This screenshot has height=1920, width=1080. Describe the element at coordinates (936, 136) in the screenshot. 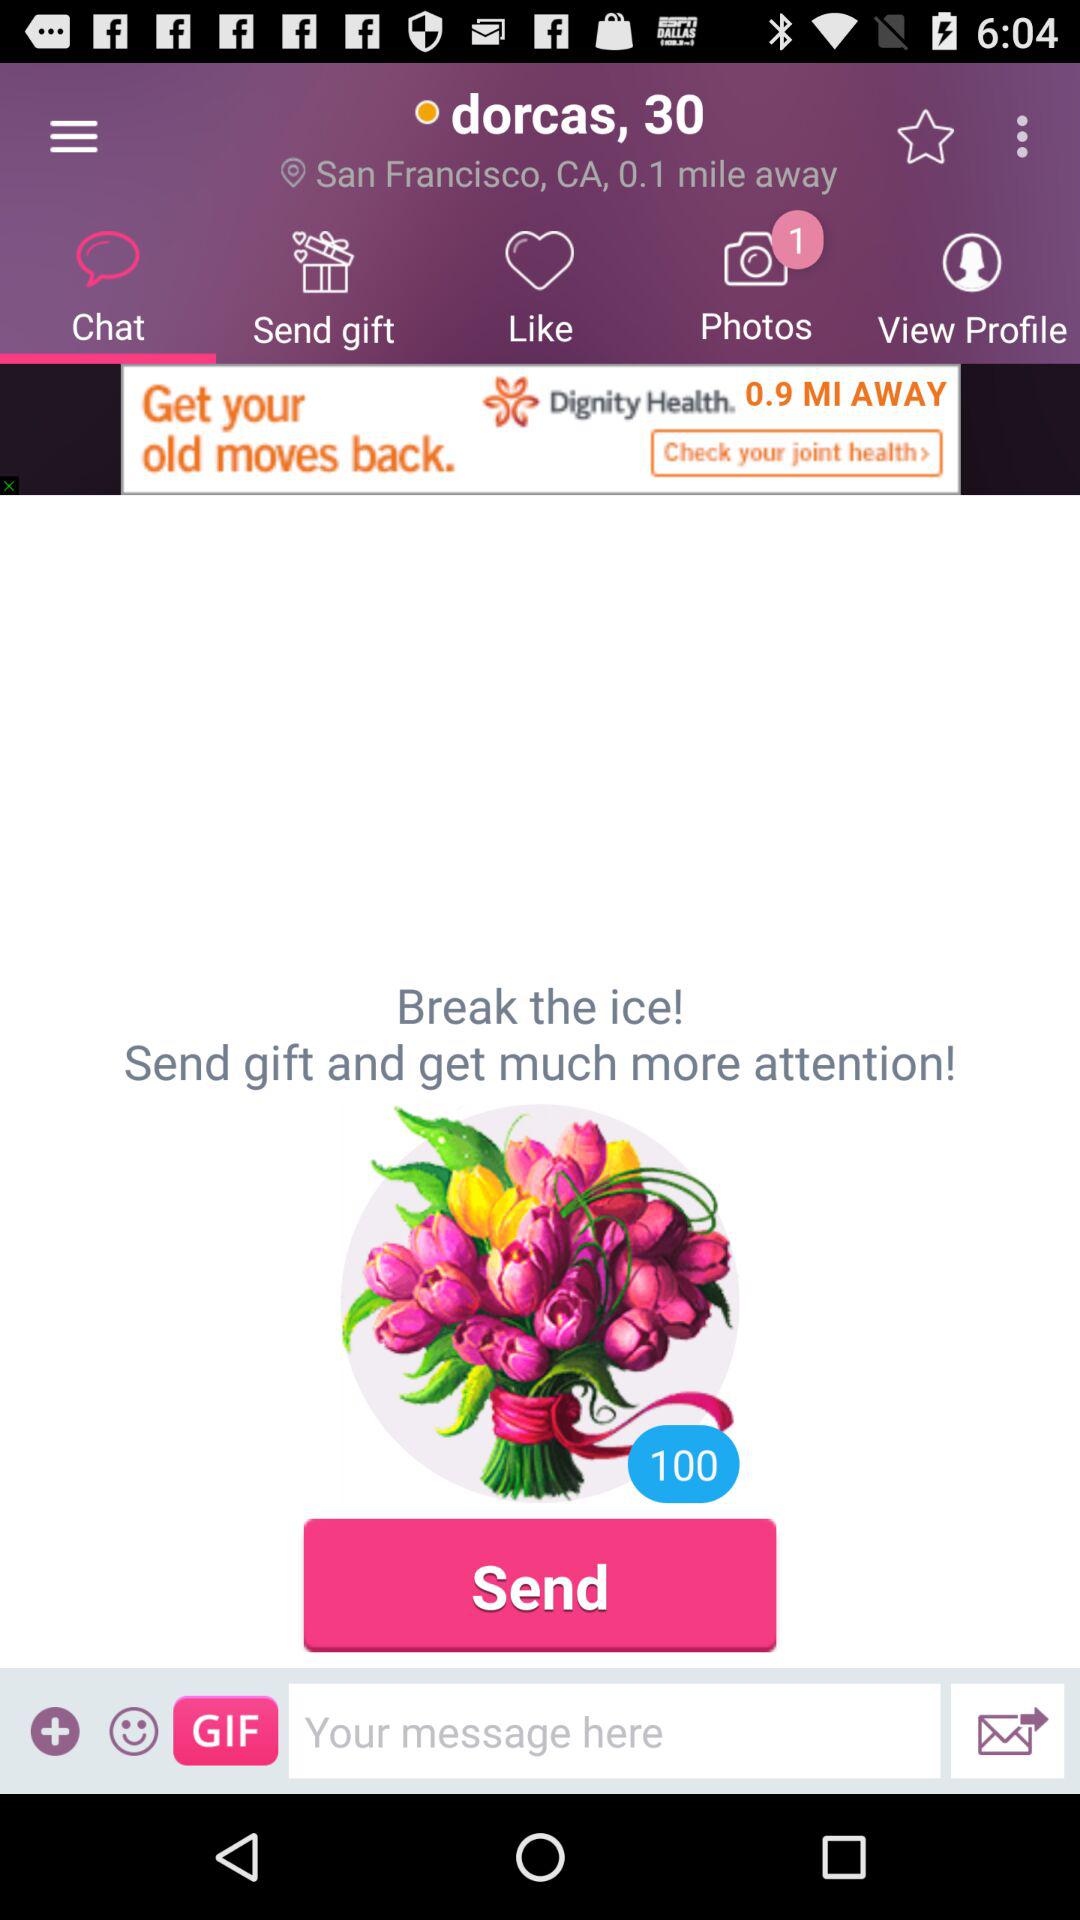

I see `click the icon to the right of san francisco ca icon` at that location.